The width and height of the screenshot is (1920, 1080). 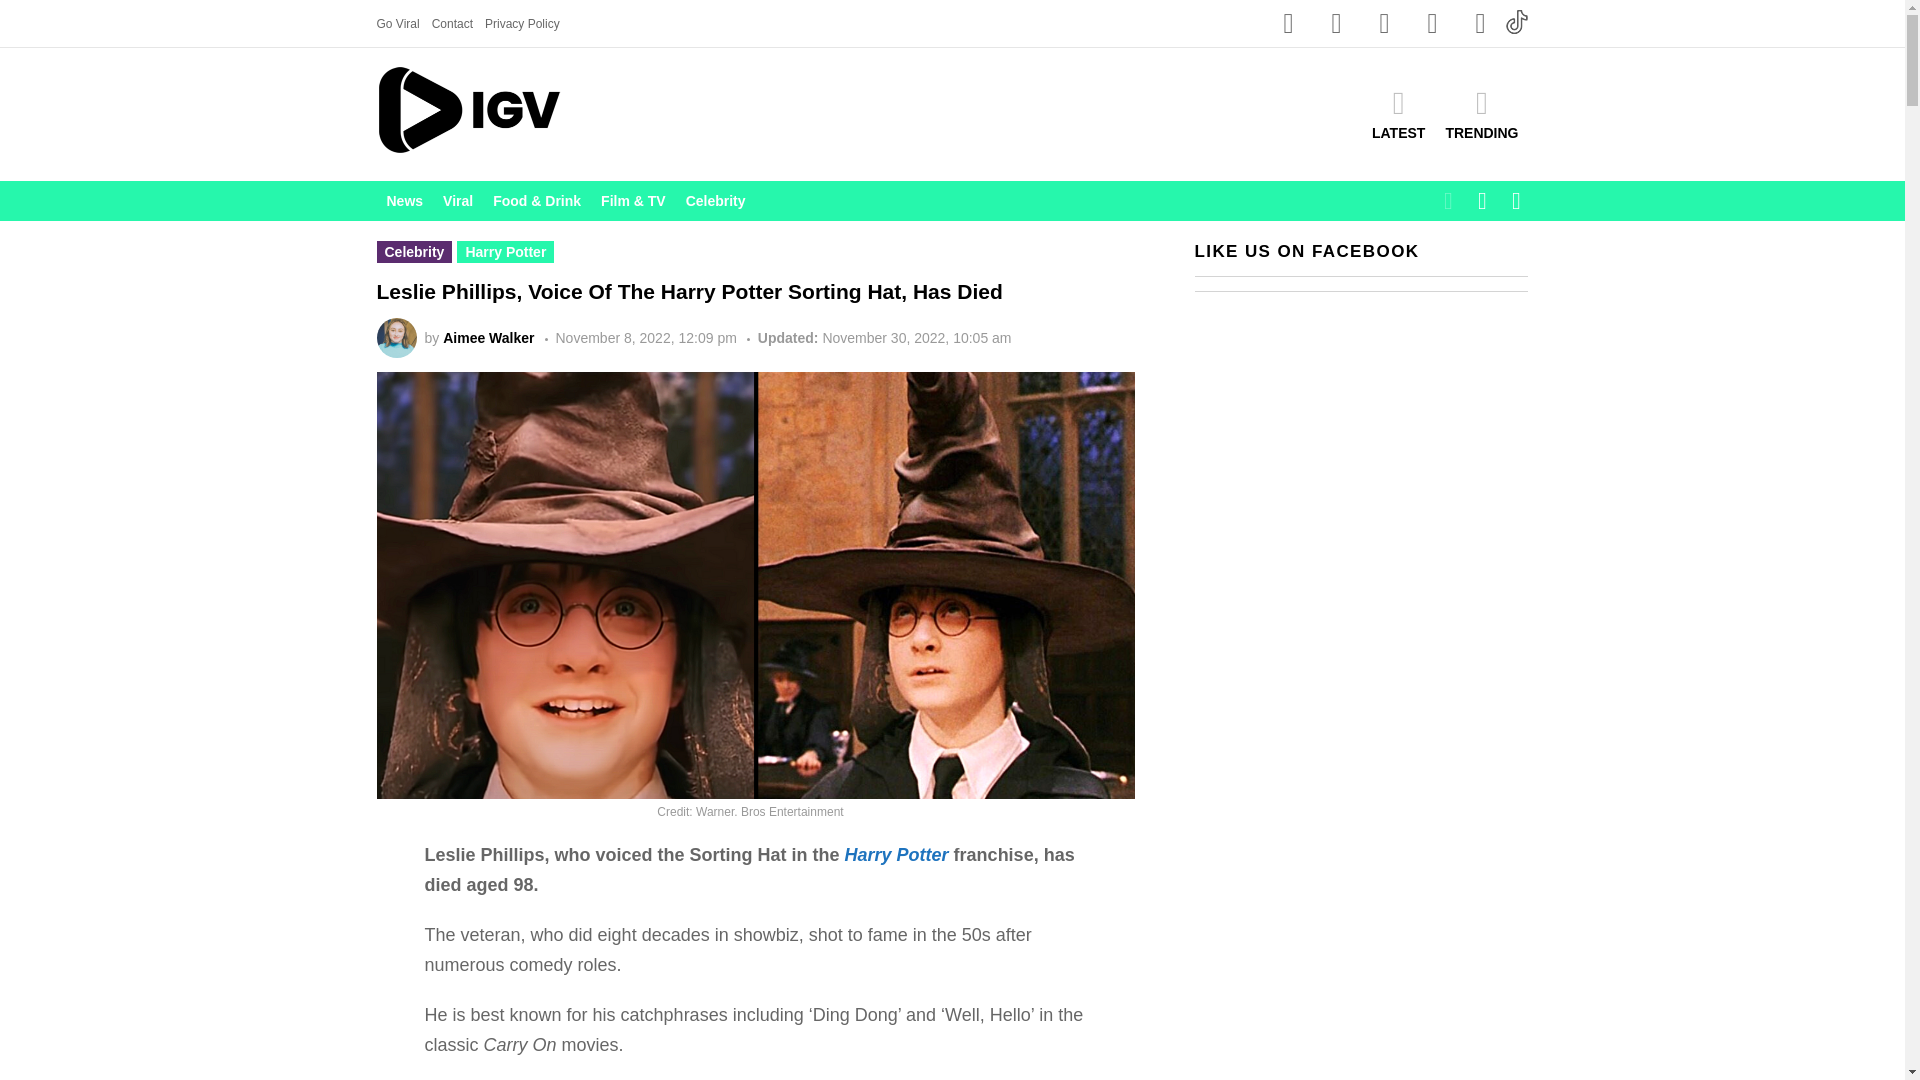 I want to click on Privacy Policy, so click(x=522, y=23).